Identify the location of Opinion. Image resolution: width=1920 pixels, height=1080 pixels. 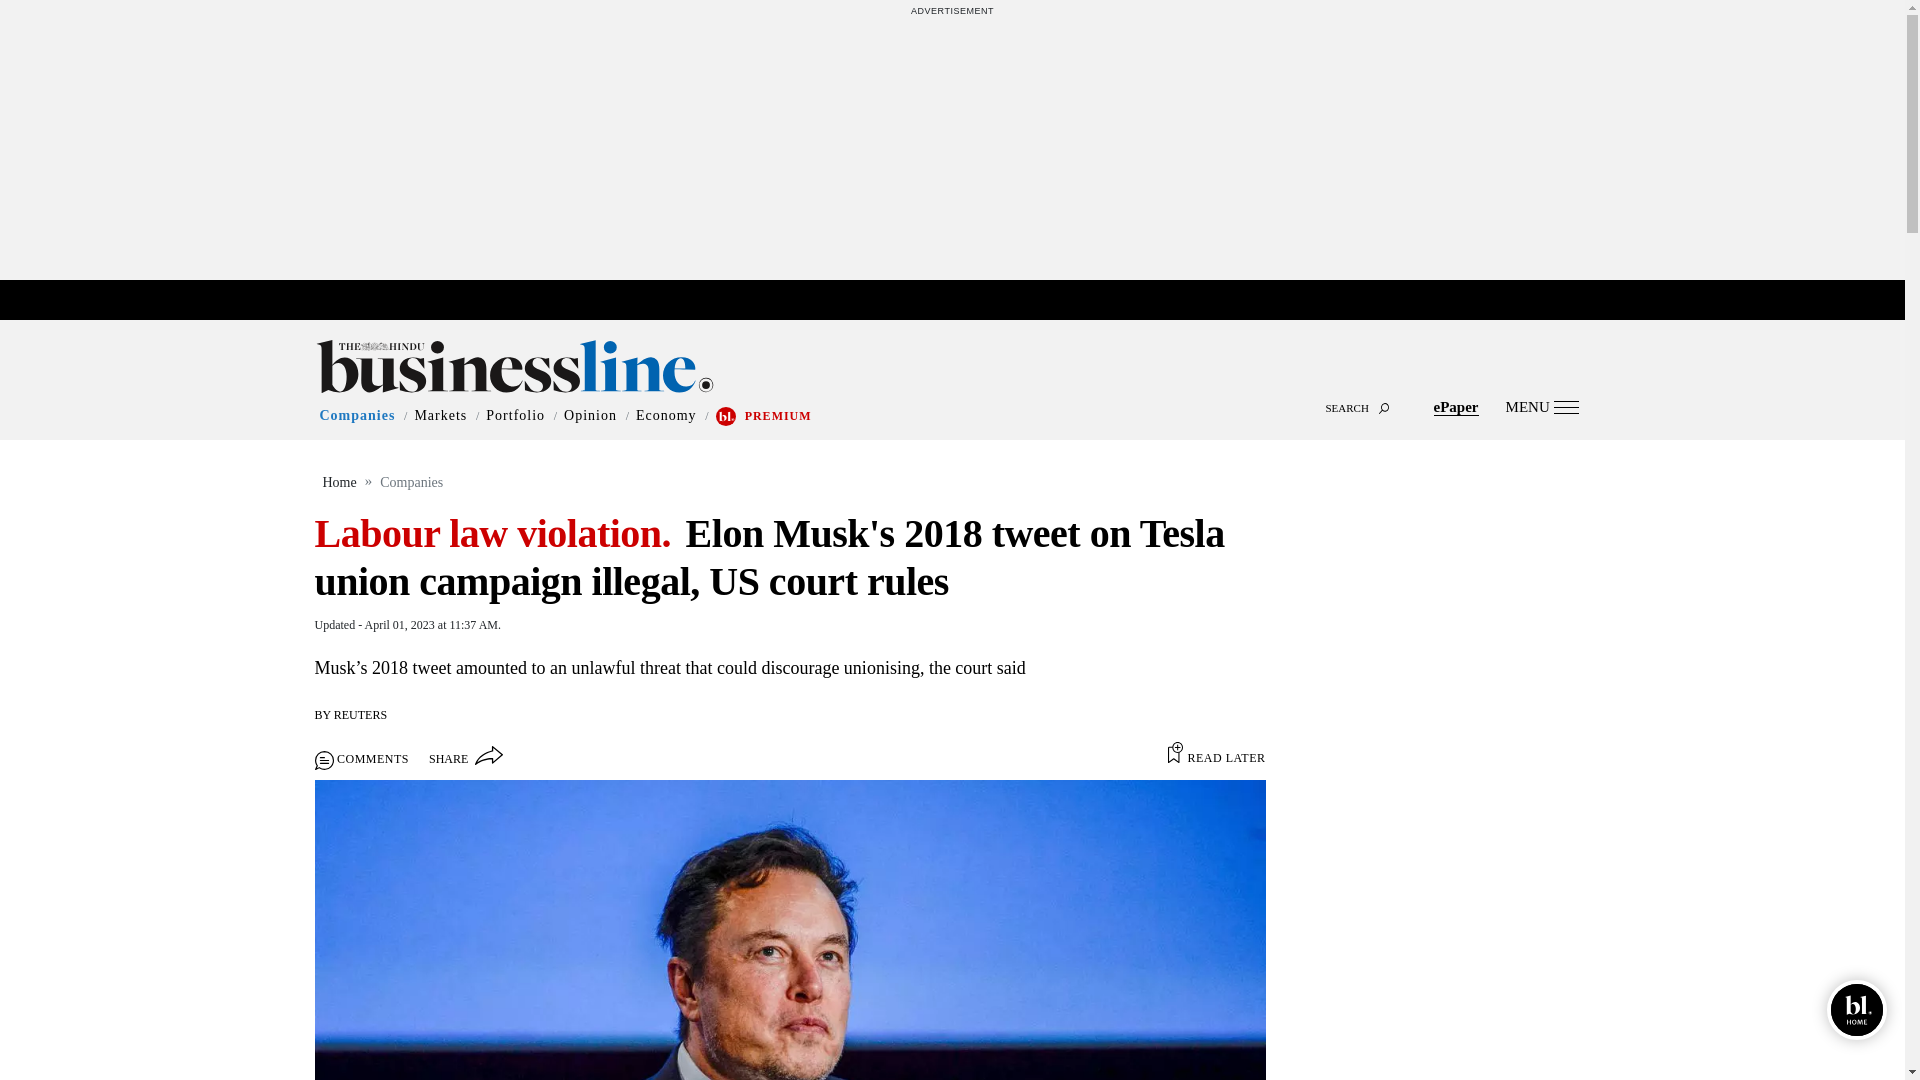
(590, 416).